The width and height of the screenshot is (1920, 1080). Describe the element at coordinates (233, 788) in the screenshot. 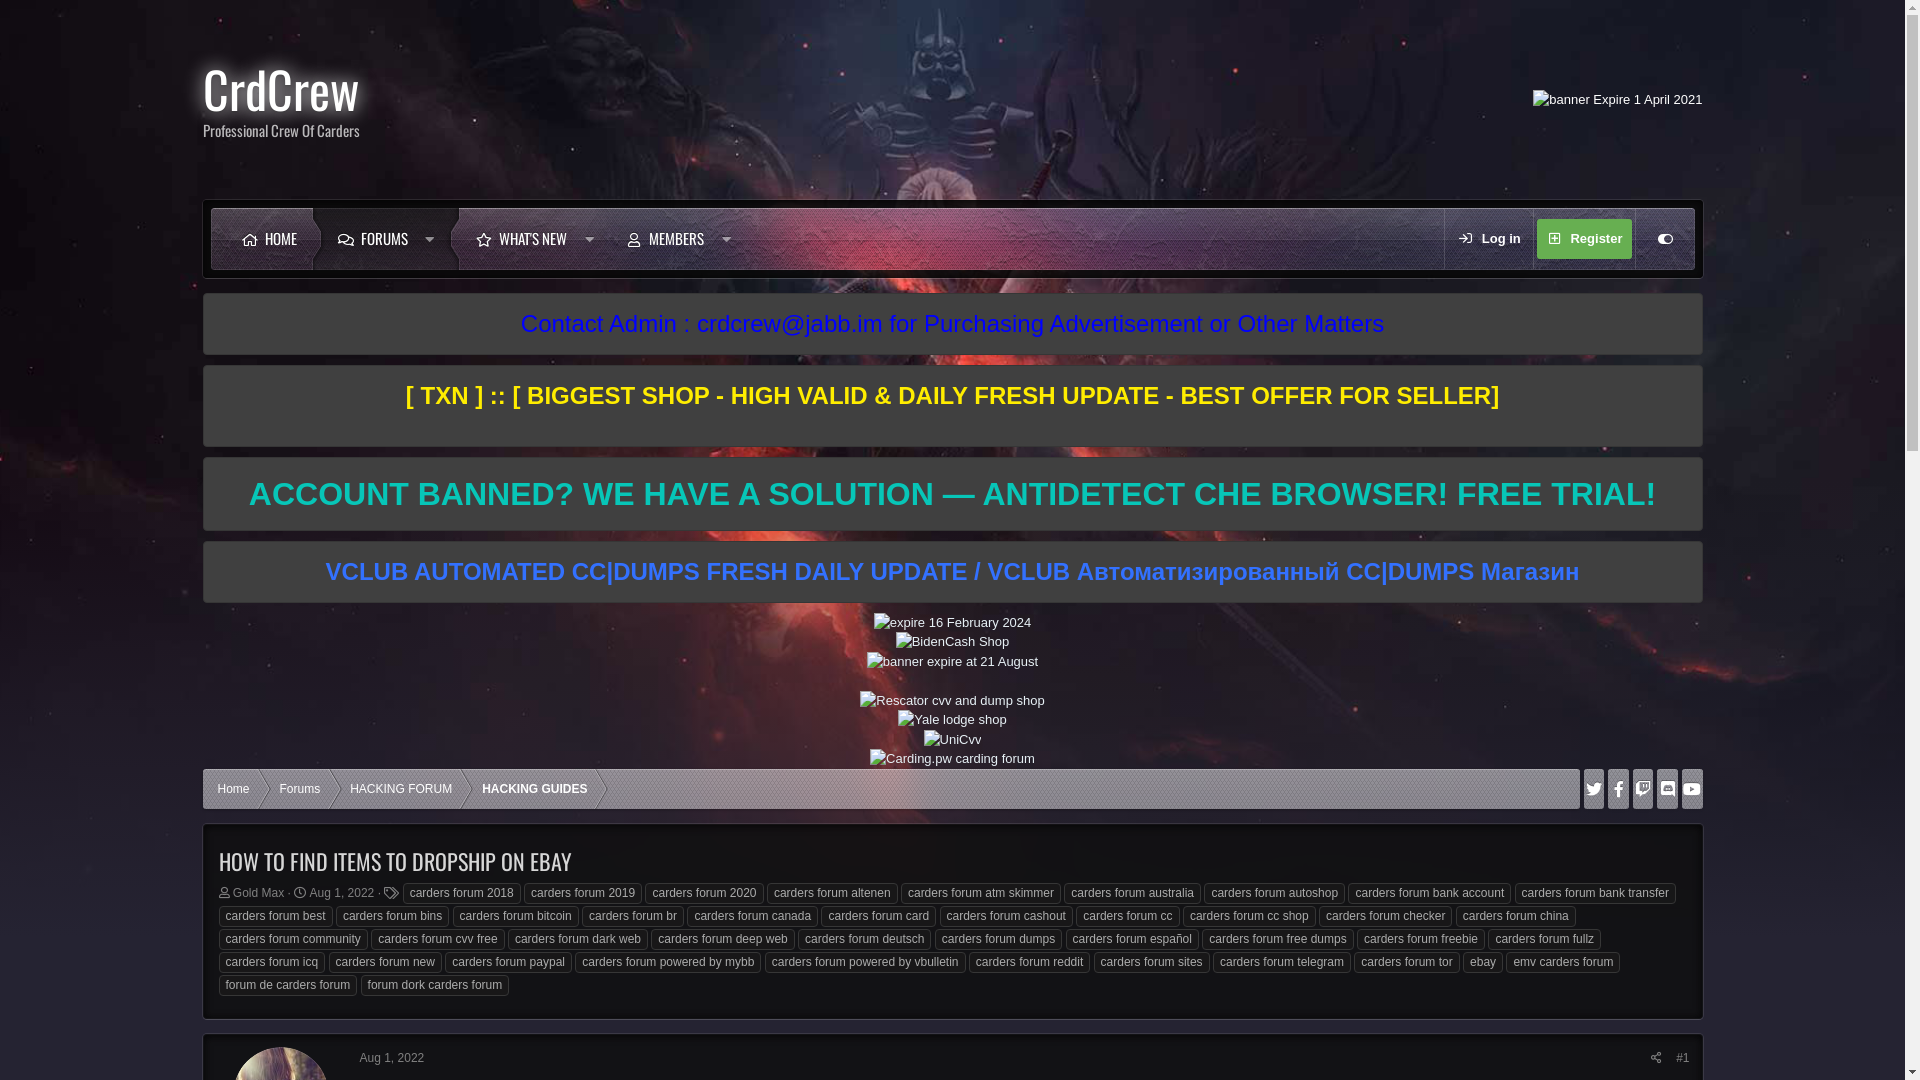

I see `Home` at that location.